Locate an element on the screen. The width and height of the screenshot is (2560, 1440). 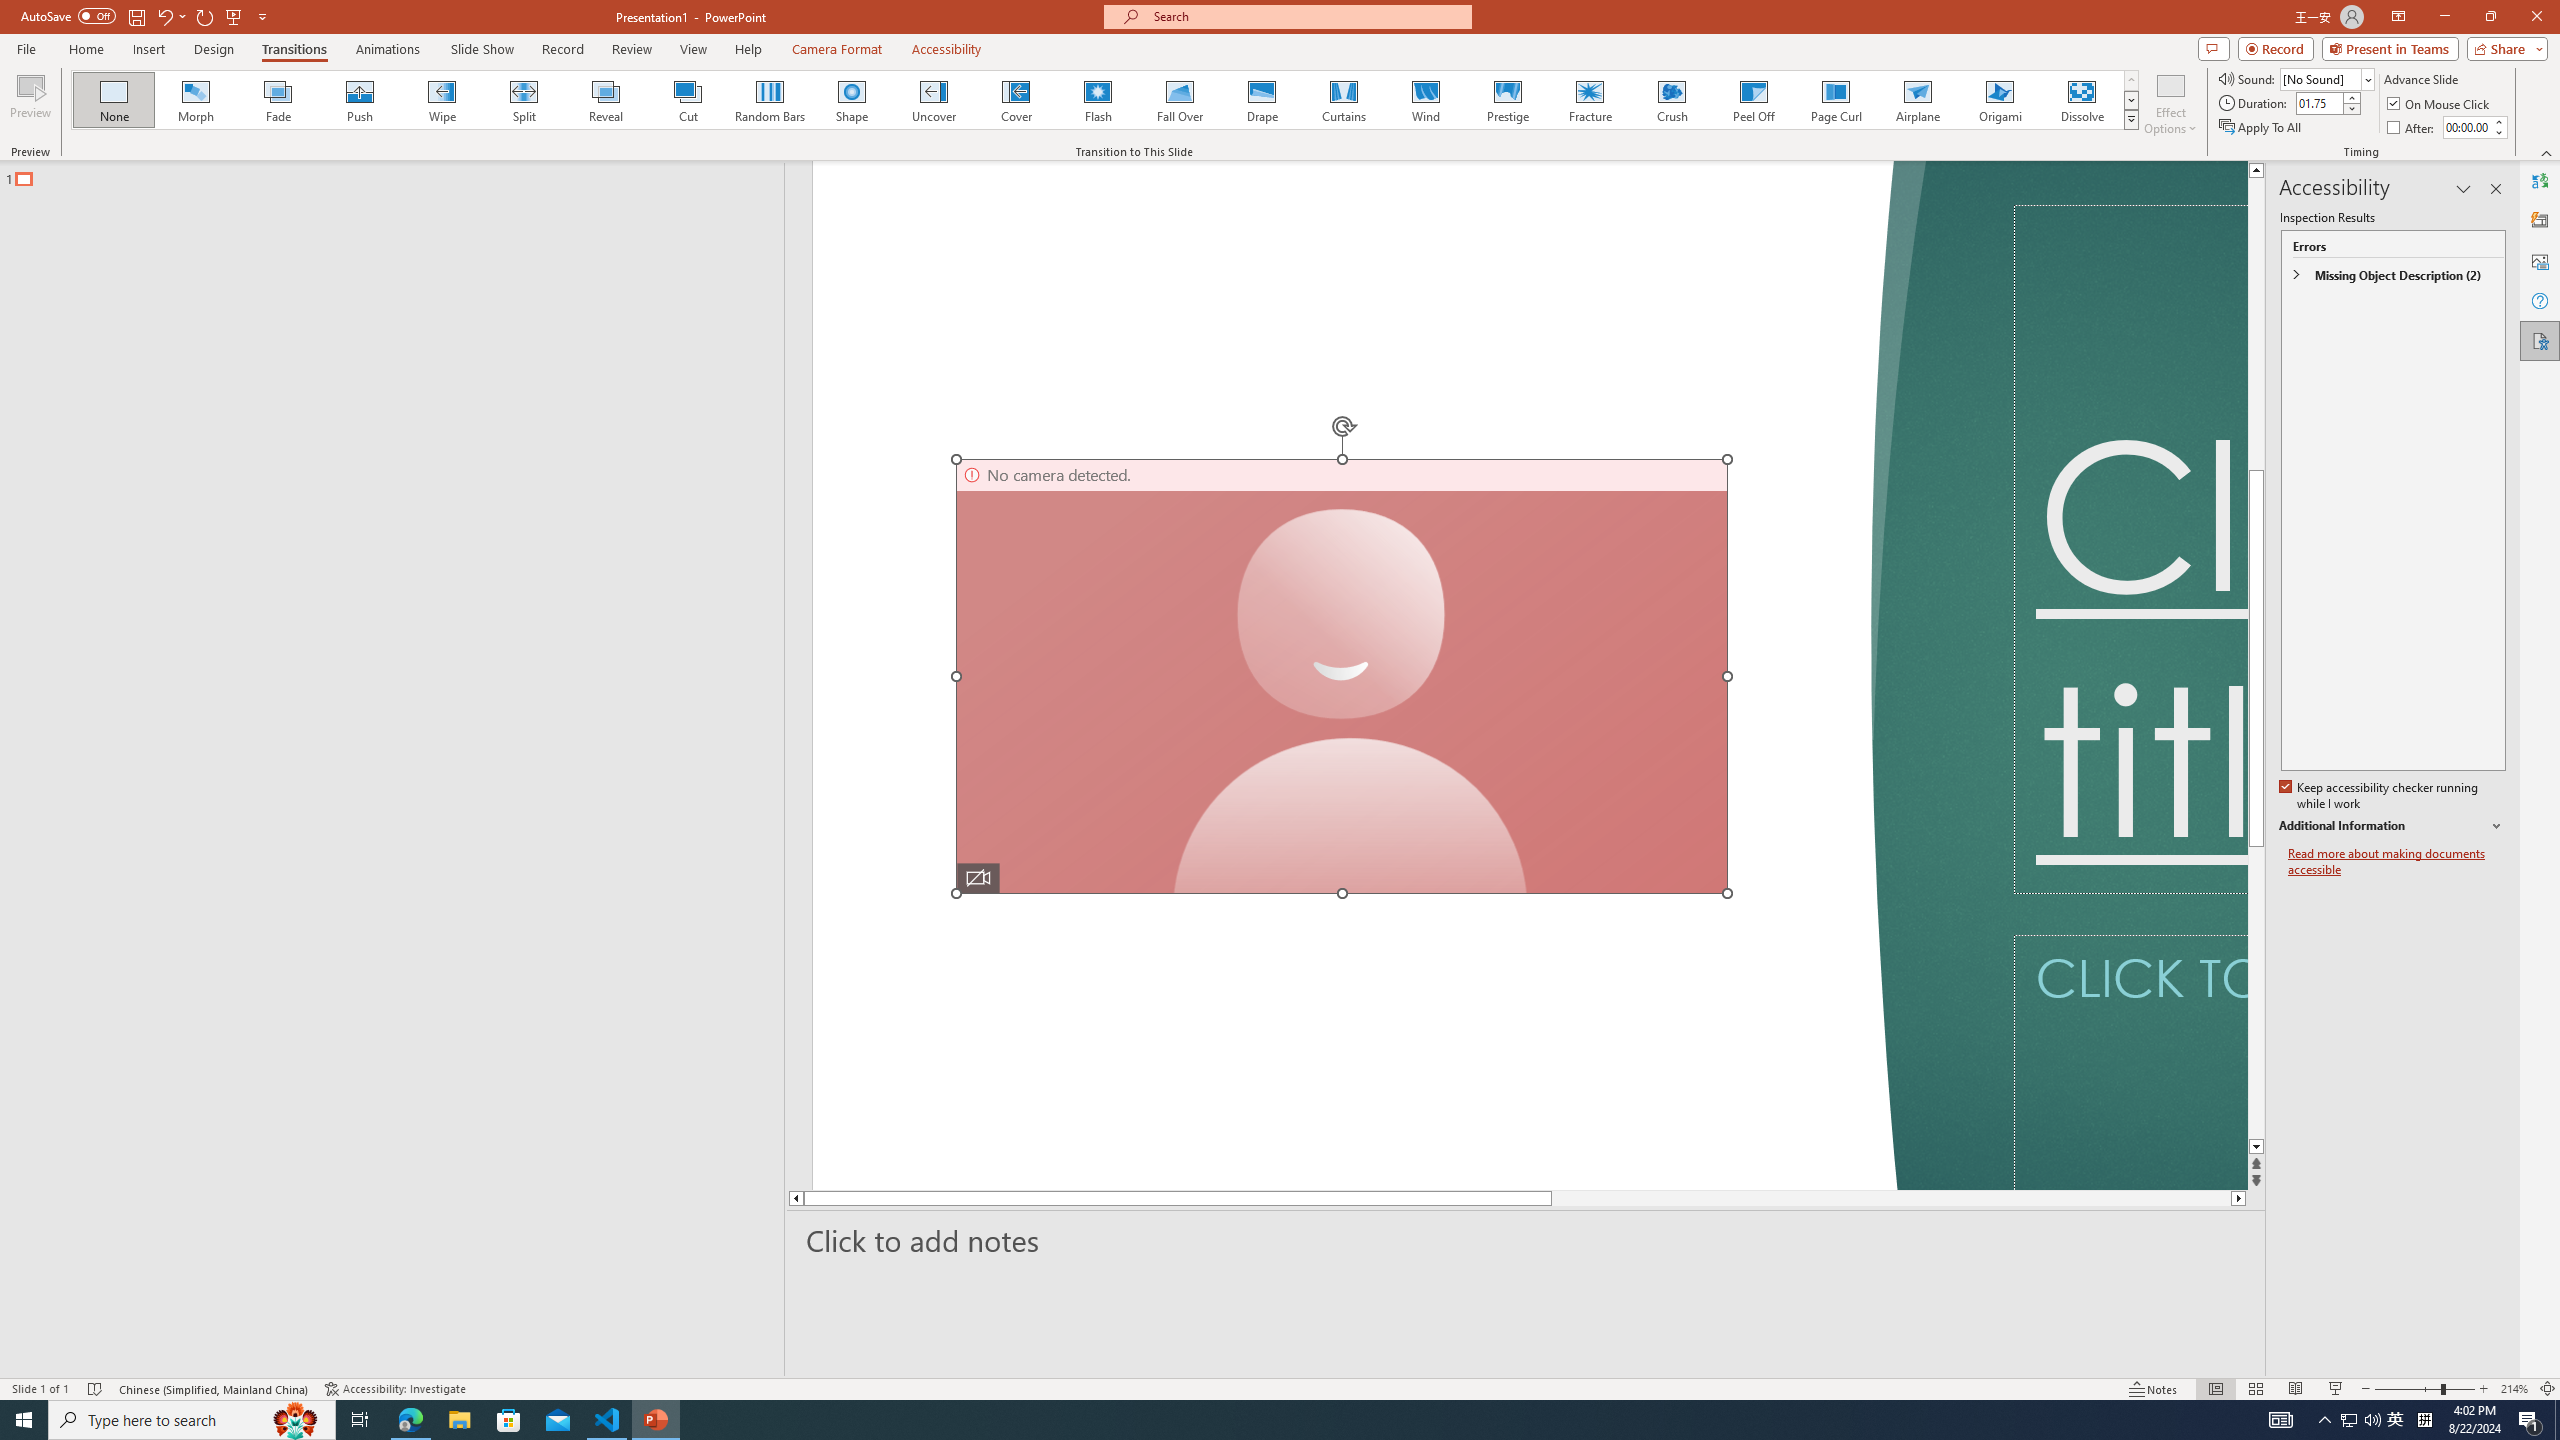
Prestige is located at coordinates (1507, 100).